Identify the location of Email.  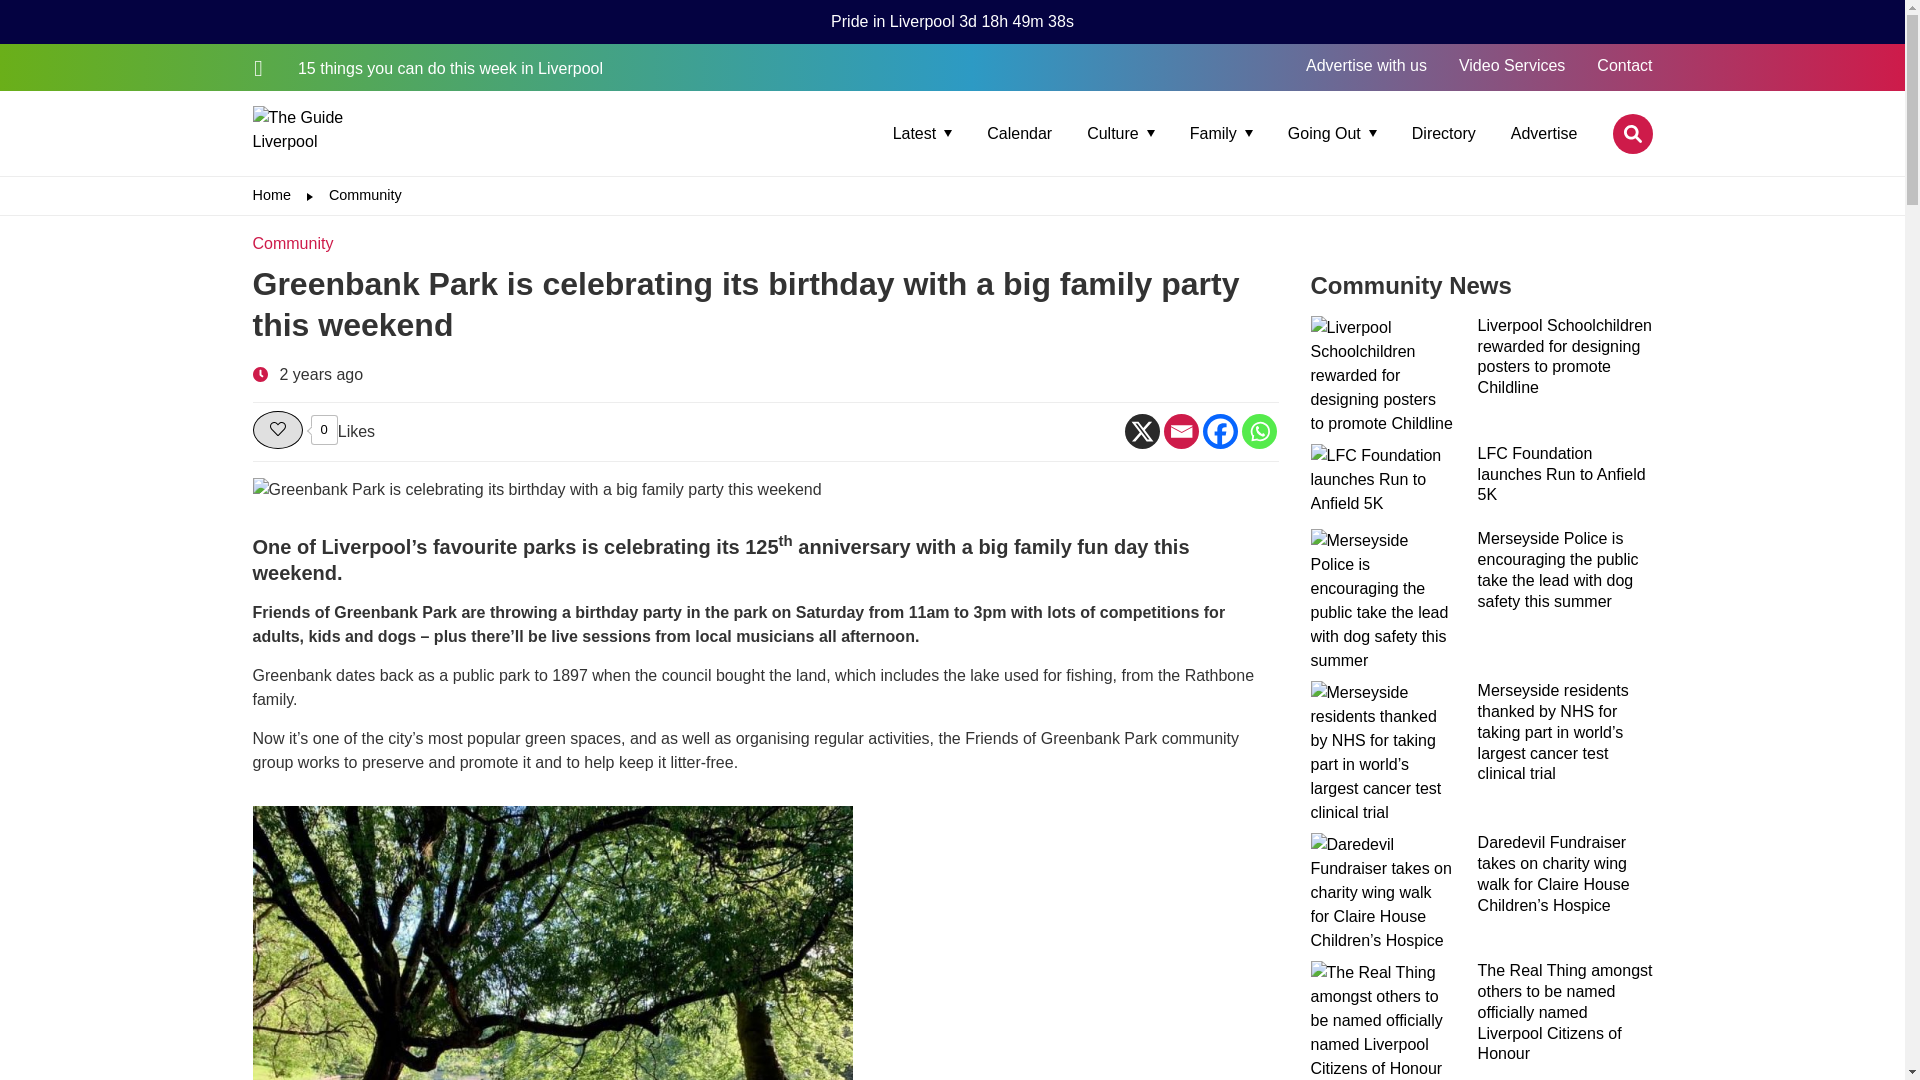
(1180, 431).